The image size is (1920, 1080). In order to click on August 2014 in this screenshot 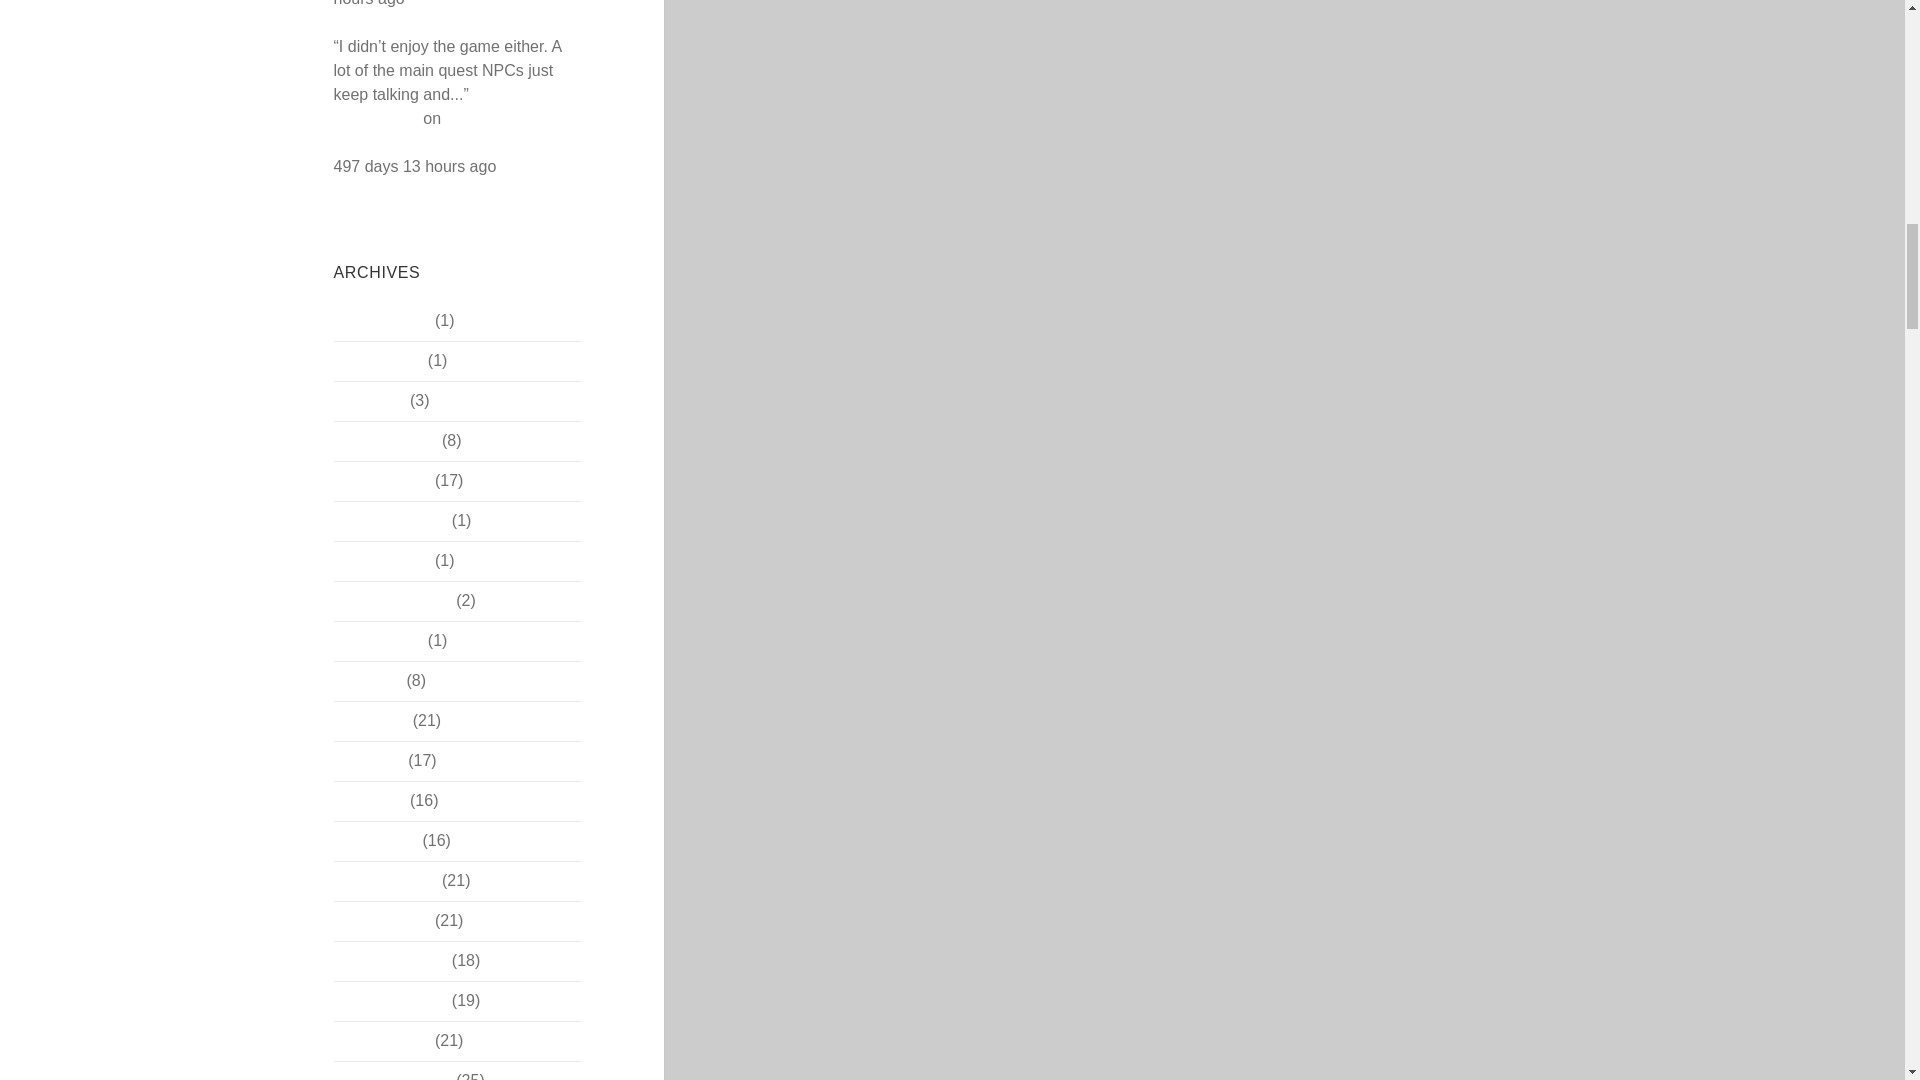, I will do `click(379, 640)`.